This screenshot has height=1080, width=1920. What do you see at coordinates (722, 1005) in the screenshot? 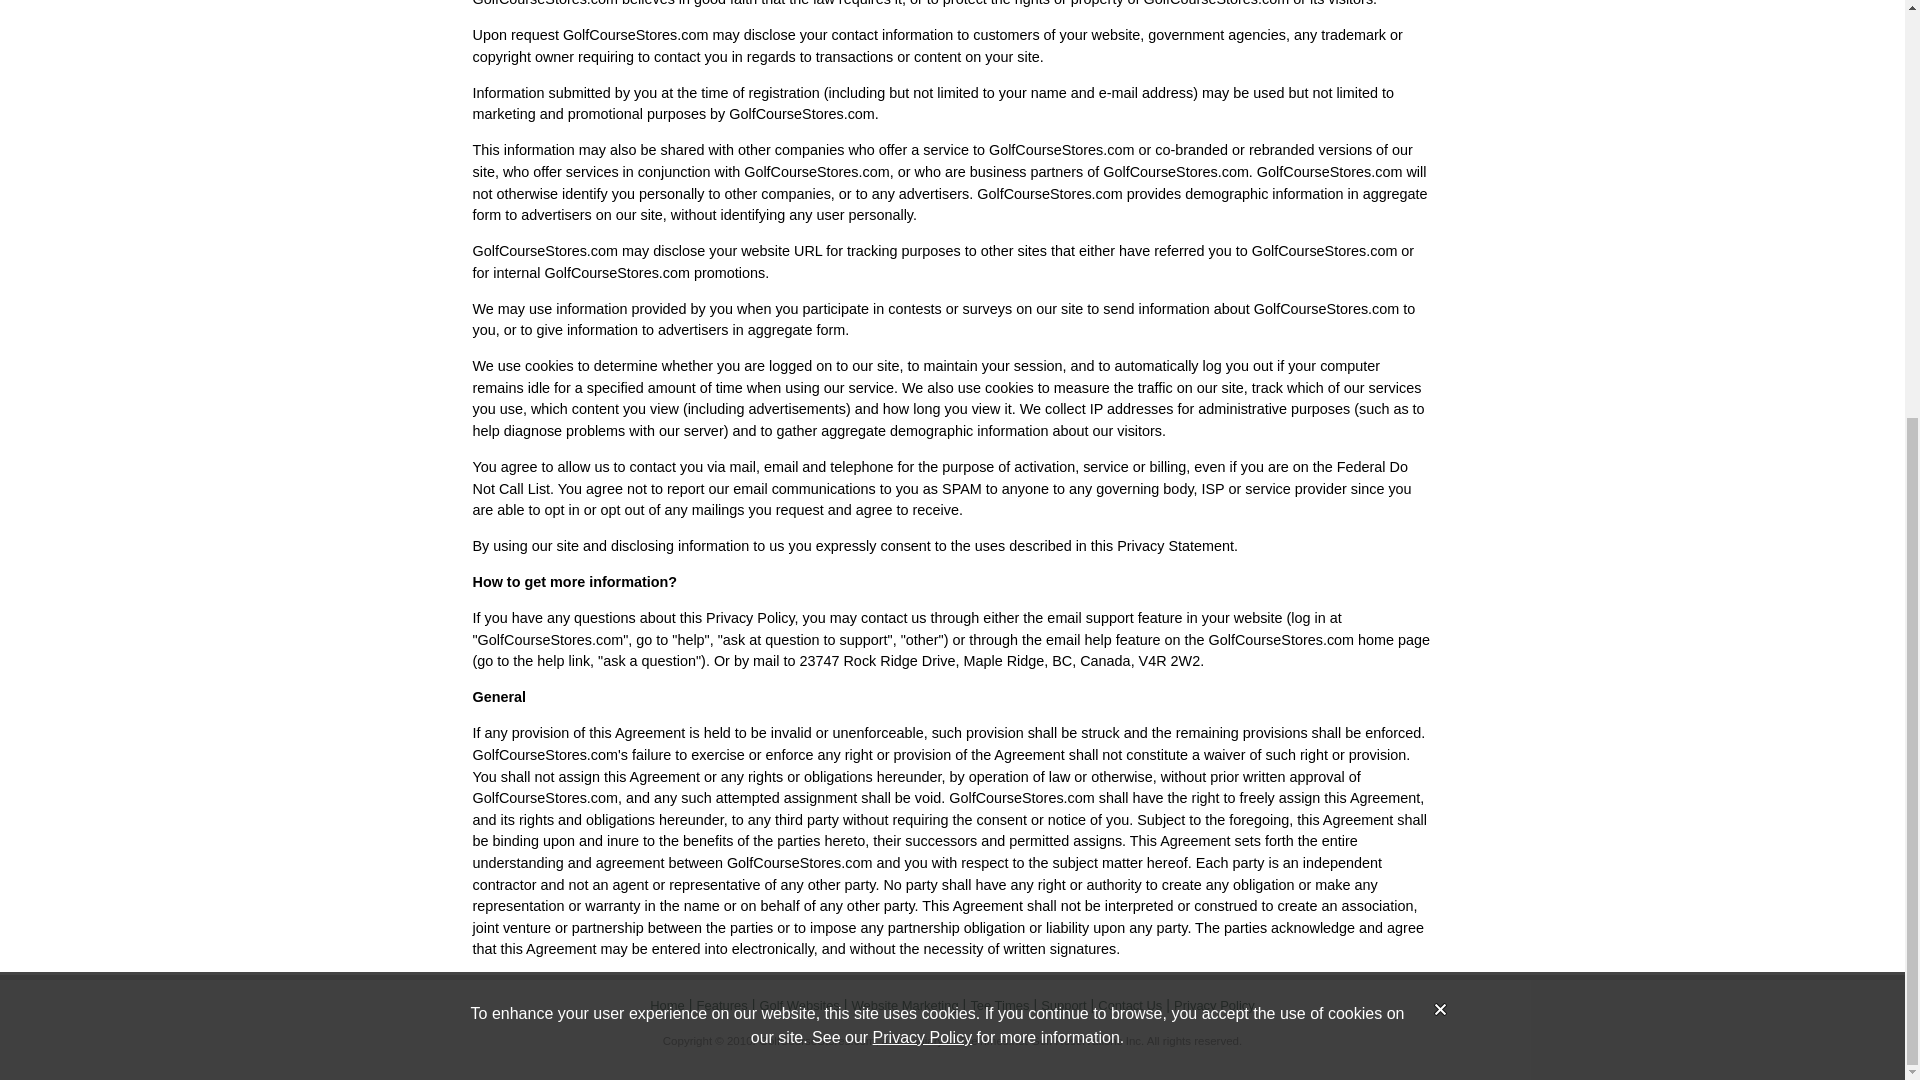
I see `Features` at bounding box center [722, 1005].